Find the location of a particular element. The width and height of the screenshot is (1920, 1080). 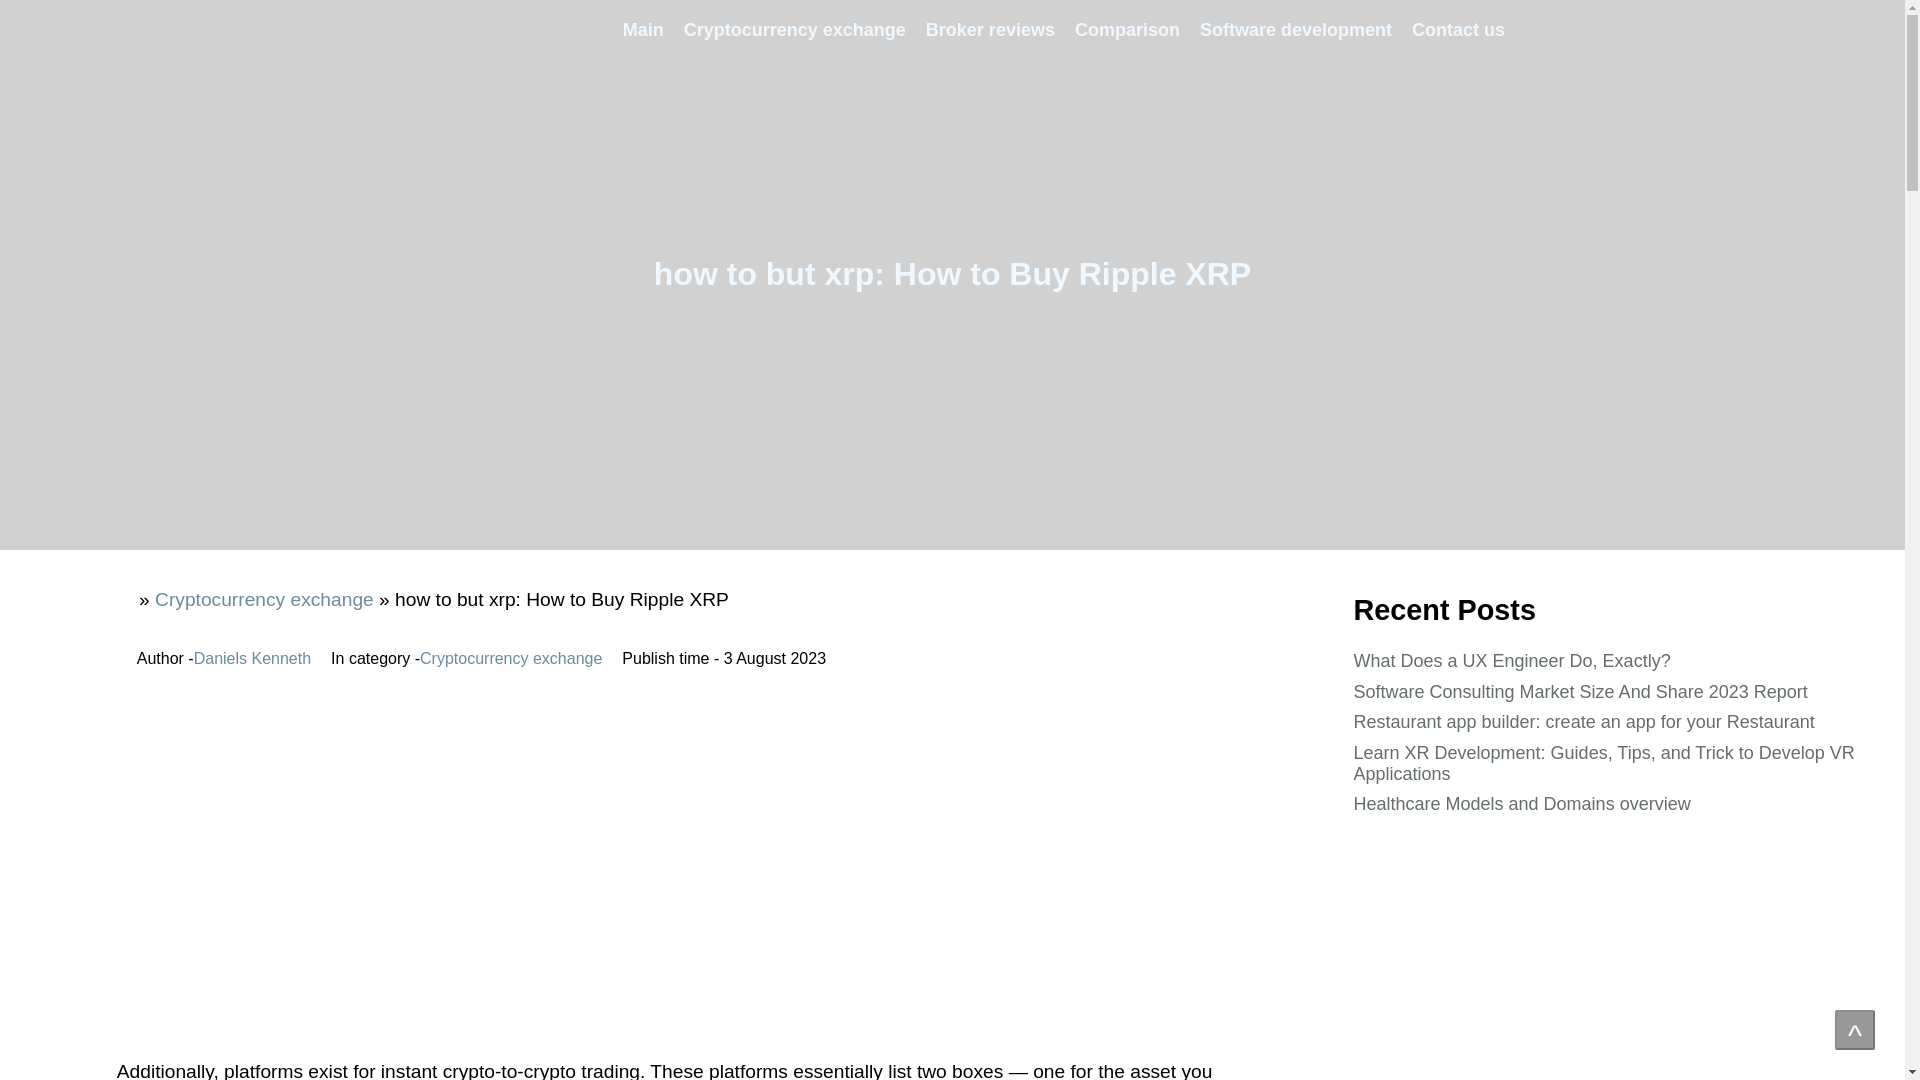

Cryptocurrency exchange is located at coordinates (511, 659).